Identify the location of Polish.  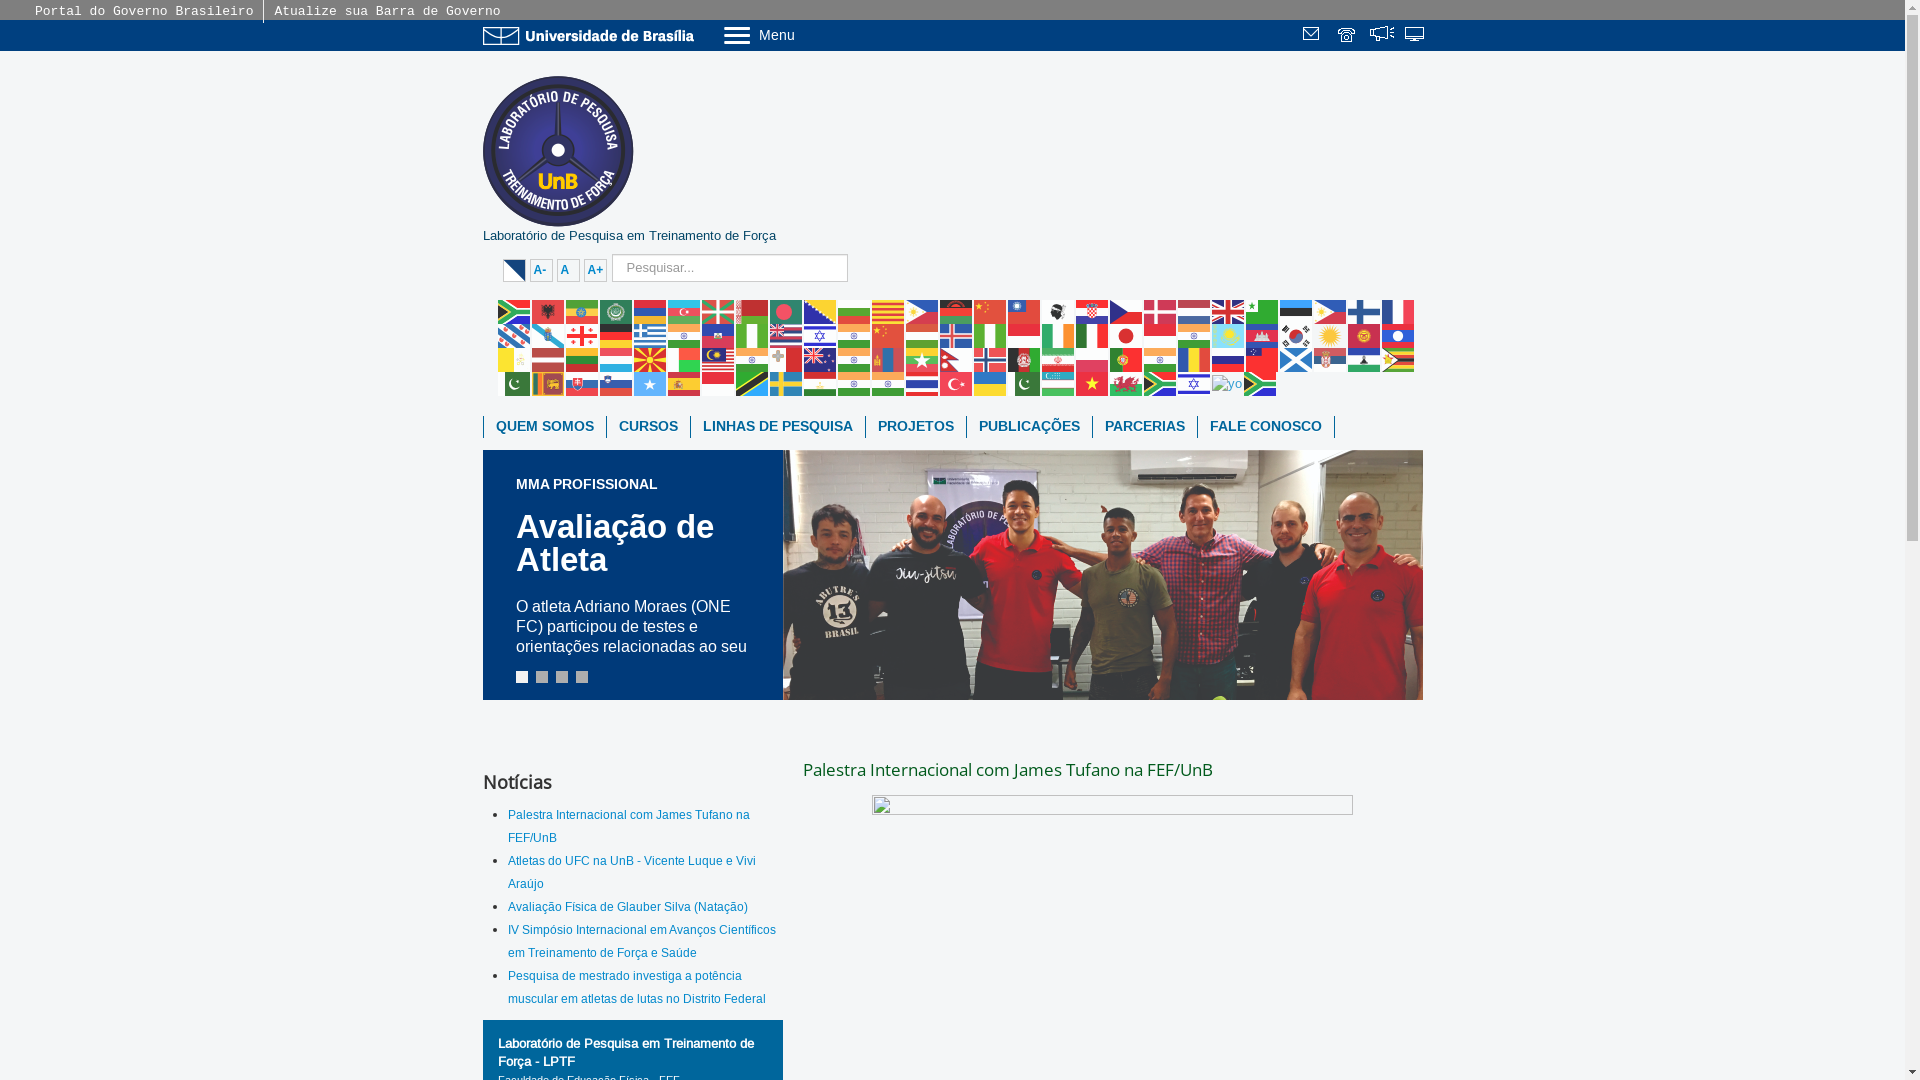
(1093, 359).